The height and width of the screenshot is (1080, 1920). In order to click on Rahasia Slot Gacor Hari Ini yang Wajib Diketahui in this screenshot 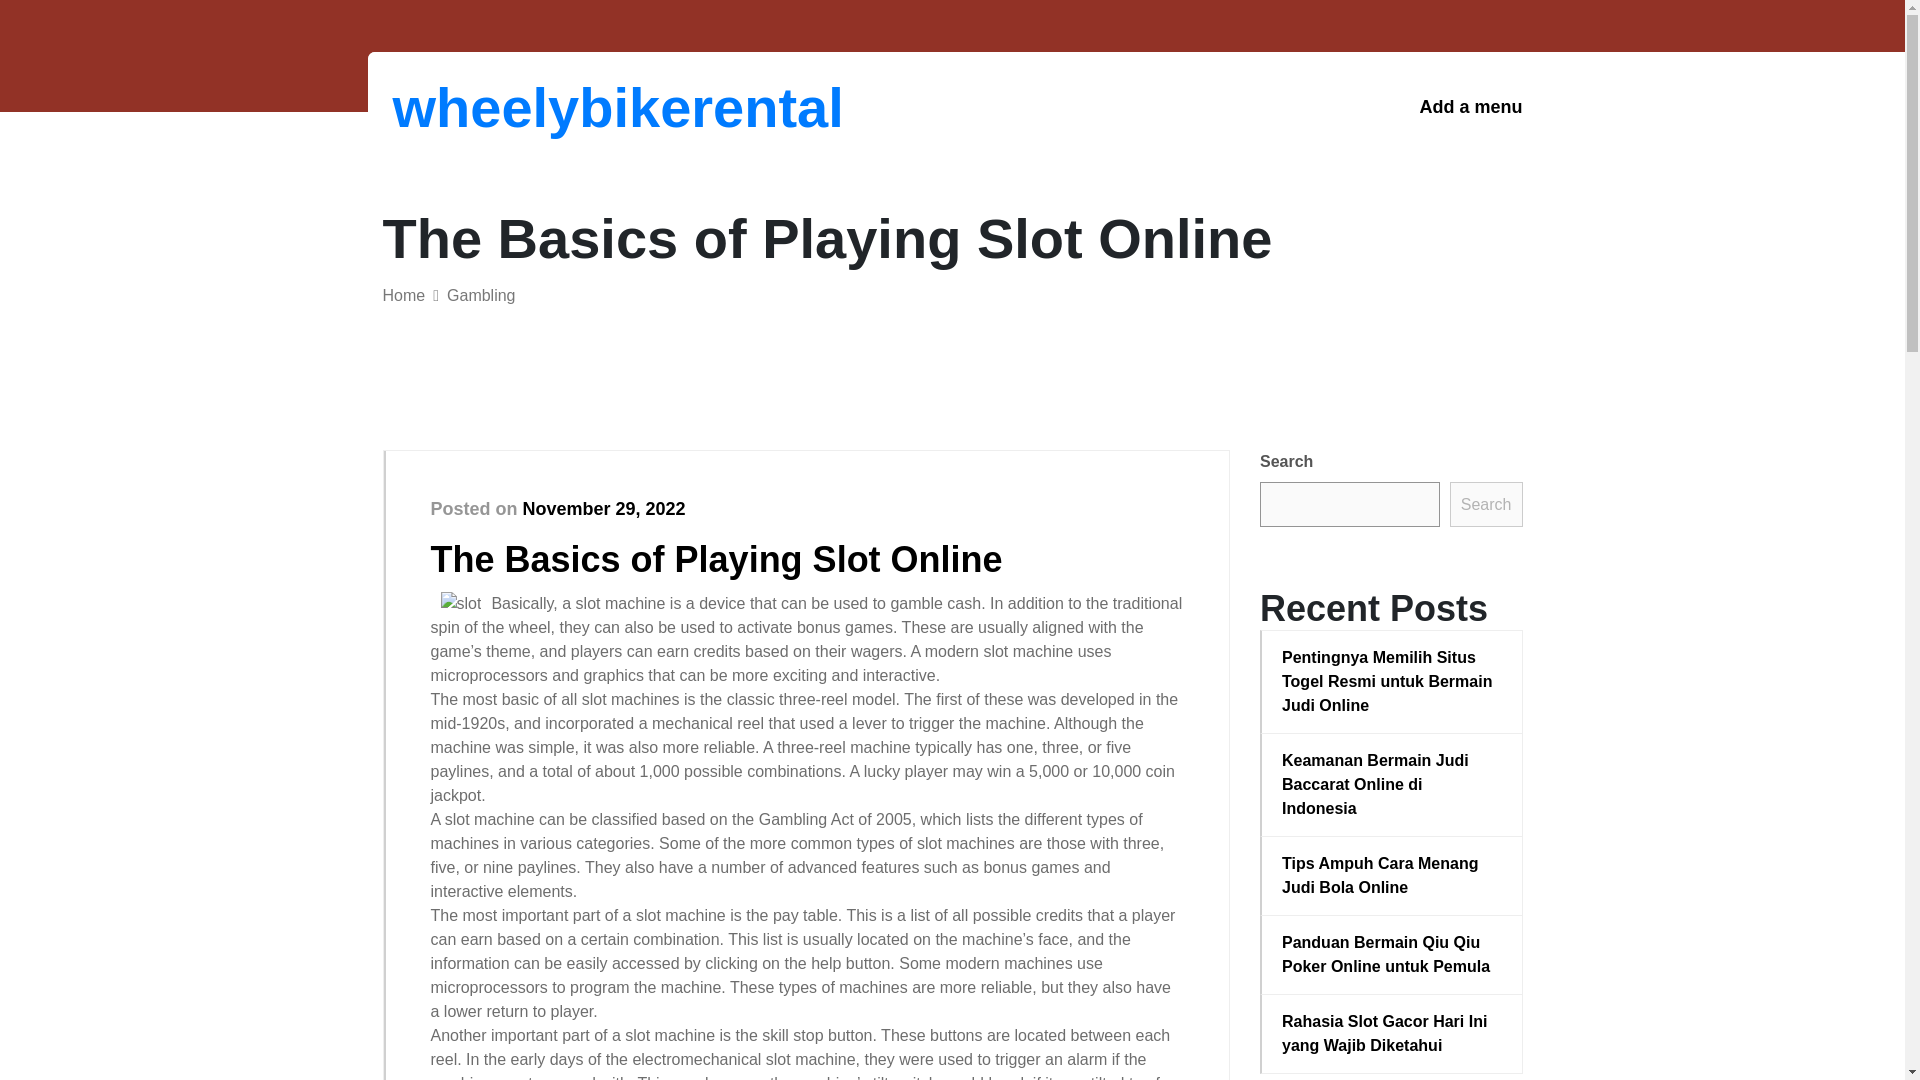, I will do `click(1392, 1034)`.